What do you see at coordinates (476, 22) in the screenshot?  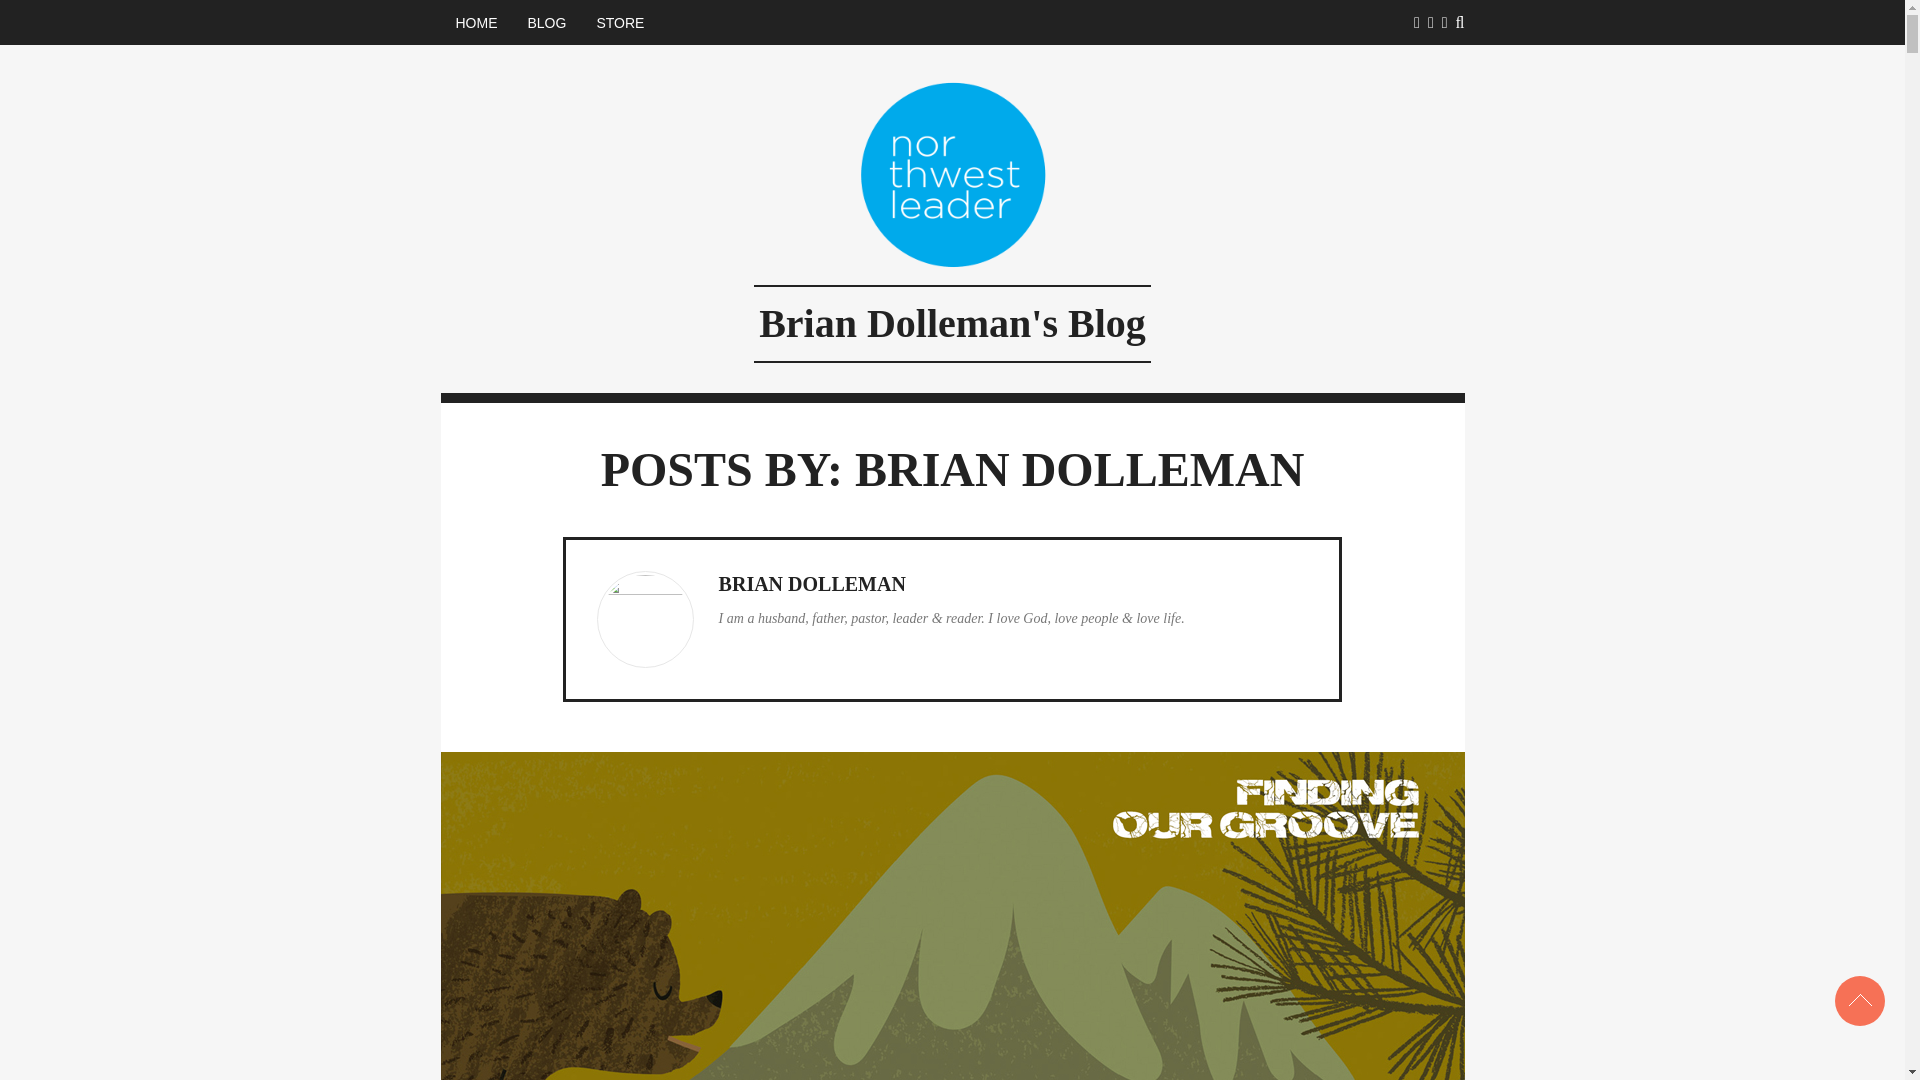 I see `HOME` at bounding box center [476, 22].